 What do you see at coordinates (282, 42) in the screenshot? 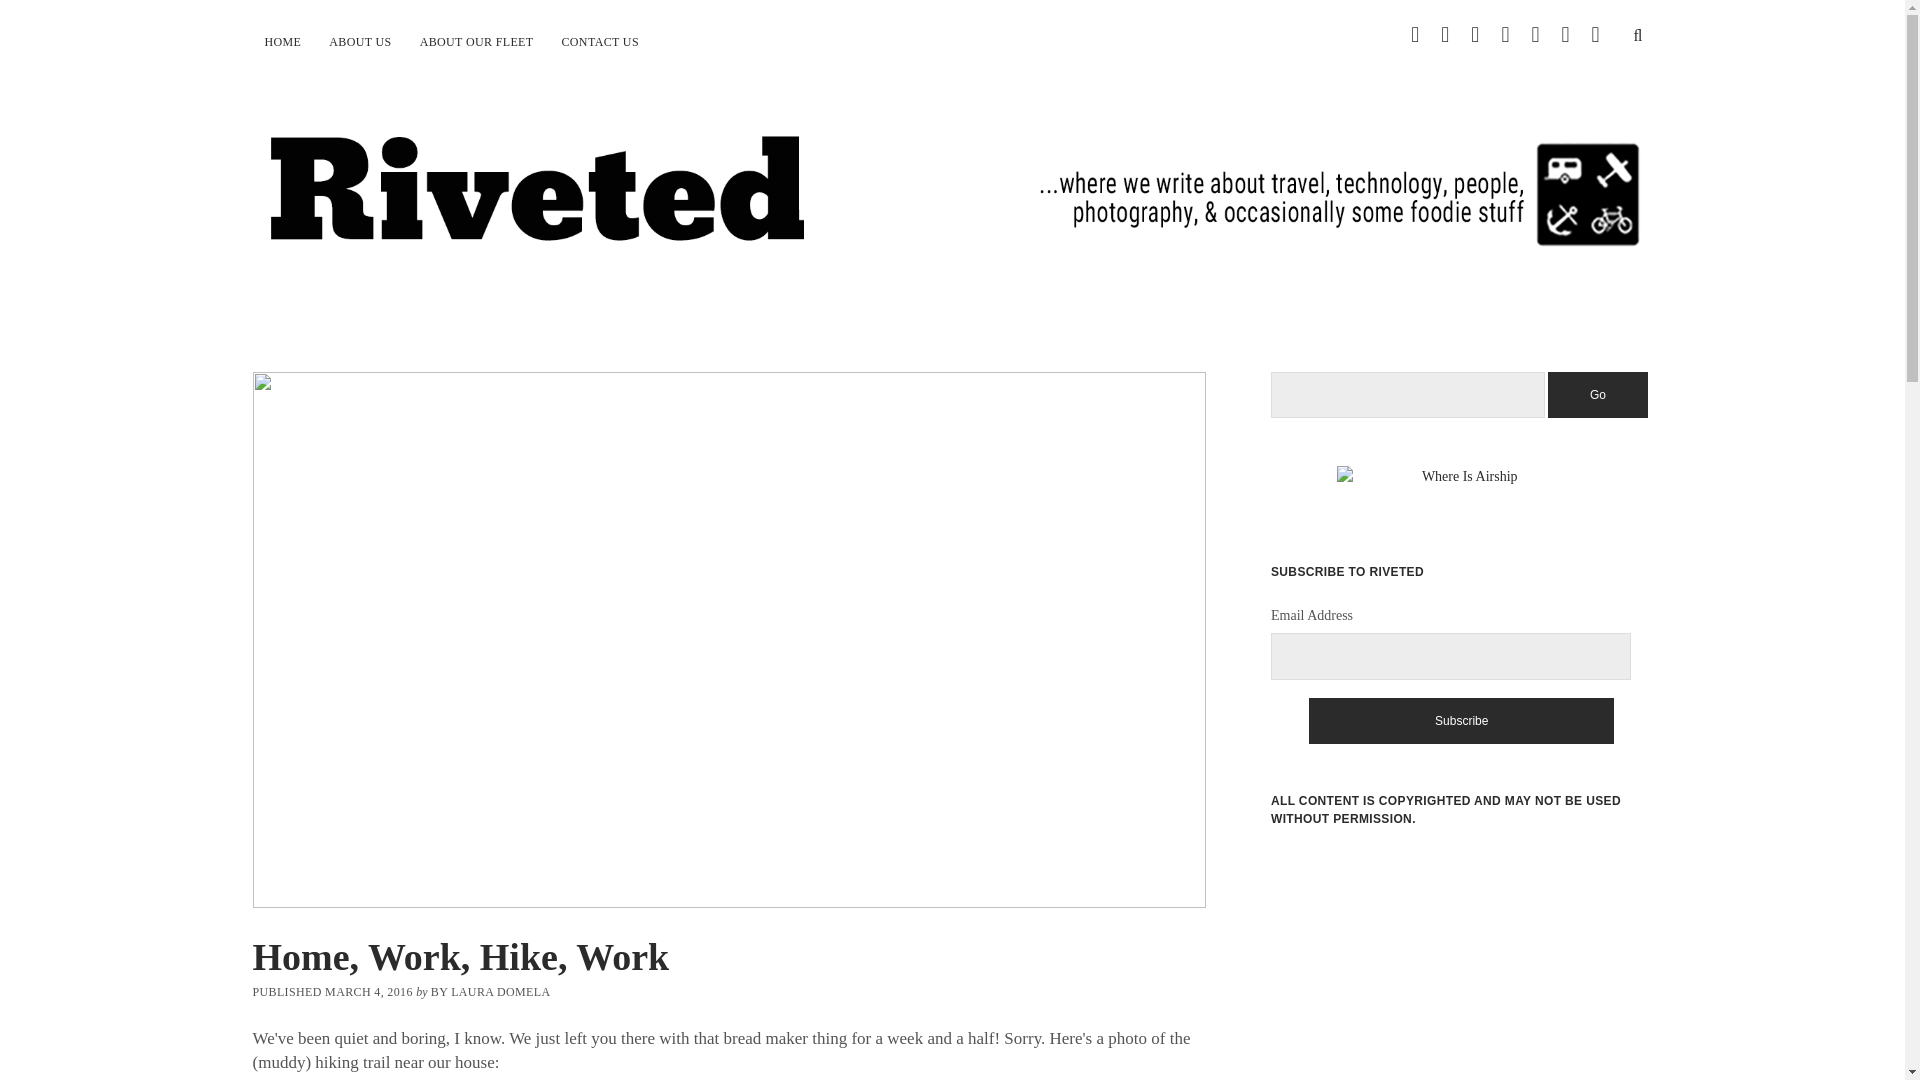
I see `HOME` at bounding box center [282, 42].